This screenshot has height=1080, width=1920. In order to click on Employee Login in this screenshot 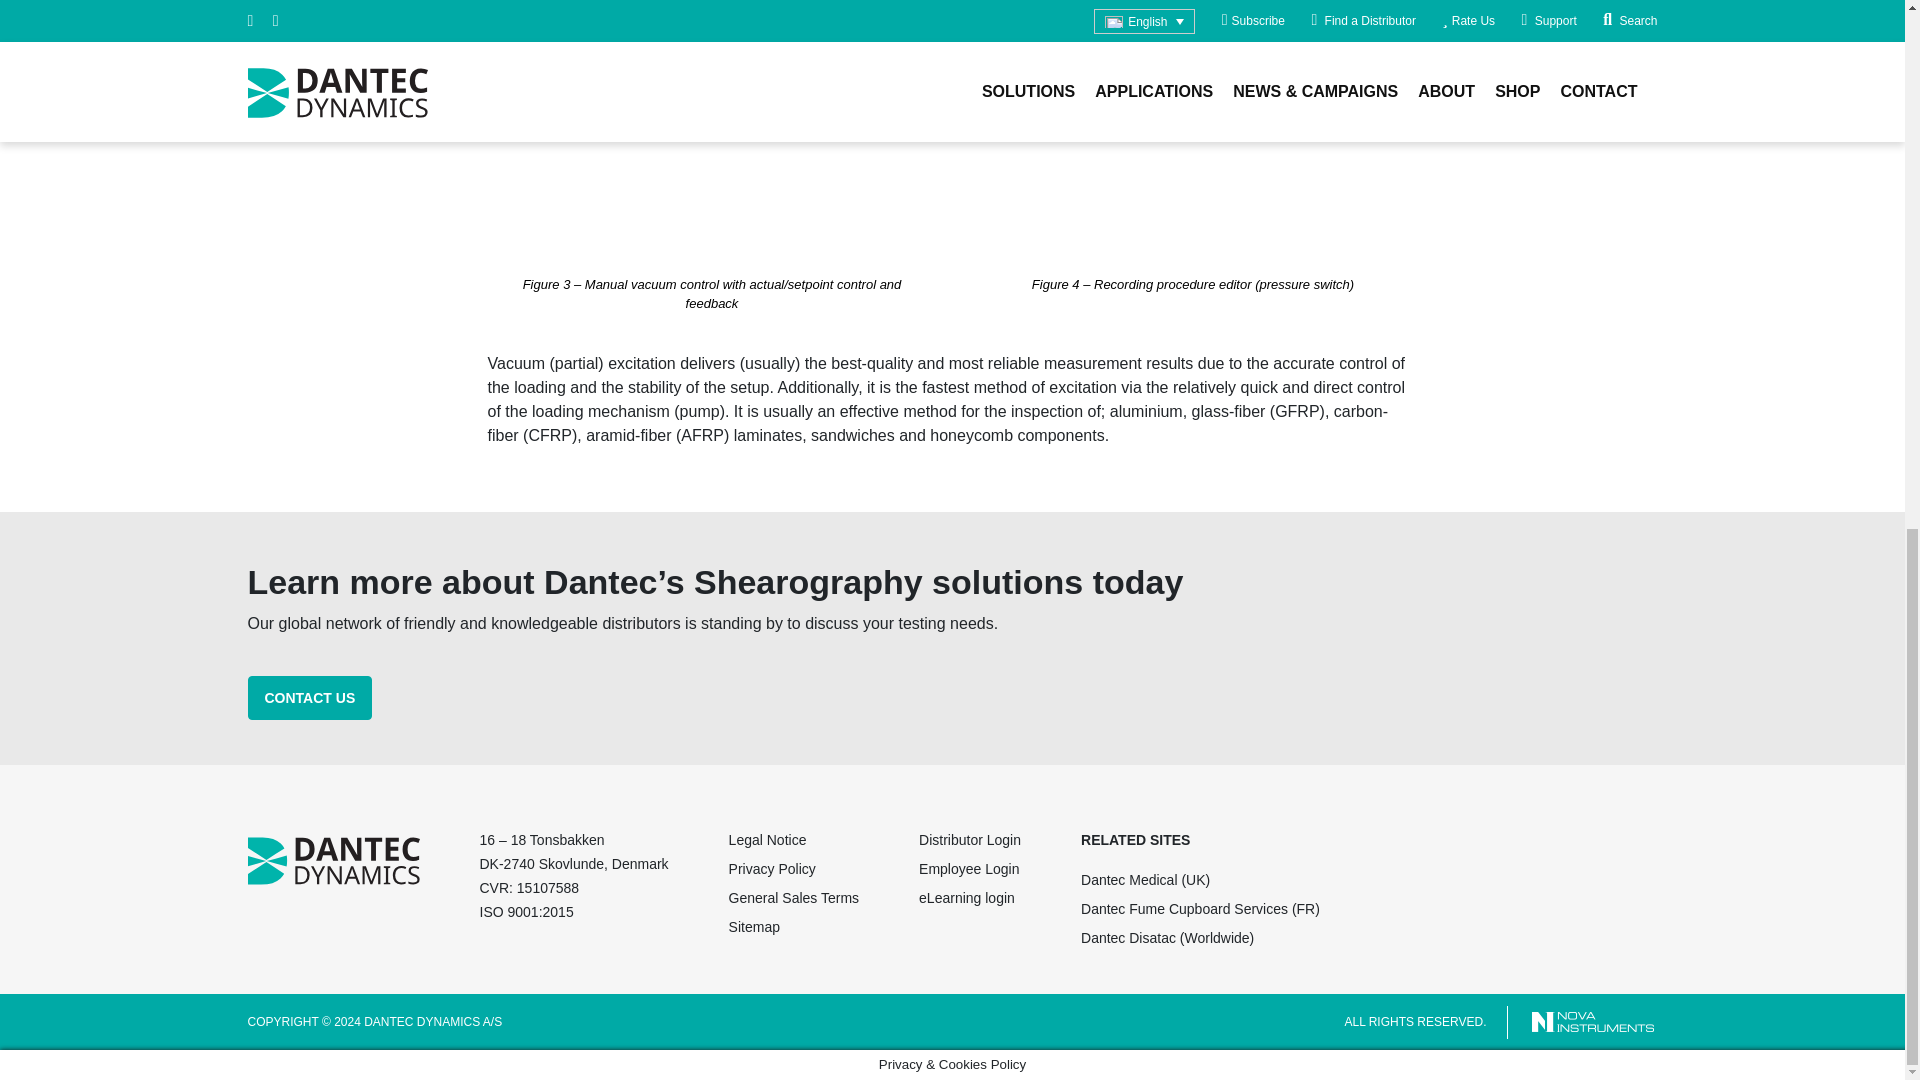, I will do `click(970, 871)`.